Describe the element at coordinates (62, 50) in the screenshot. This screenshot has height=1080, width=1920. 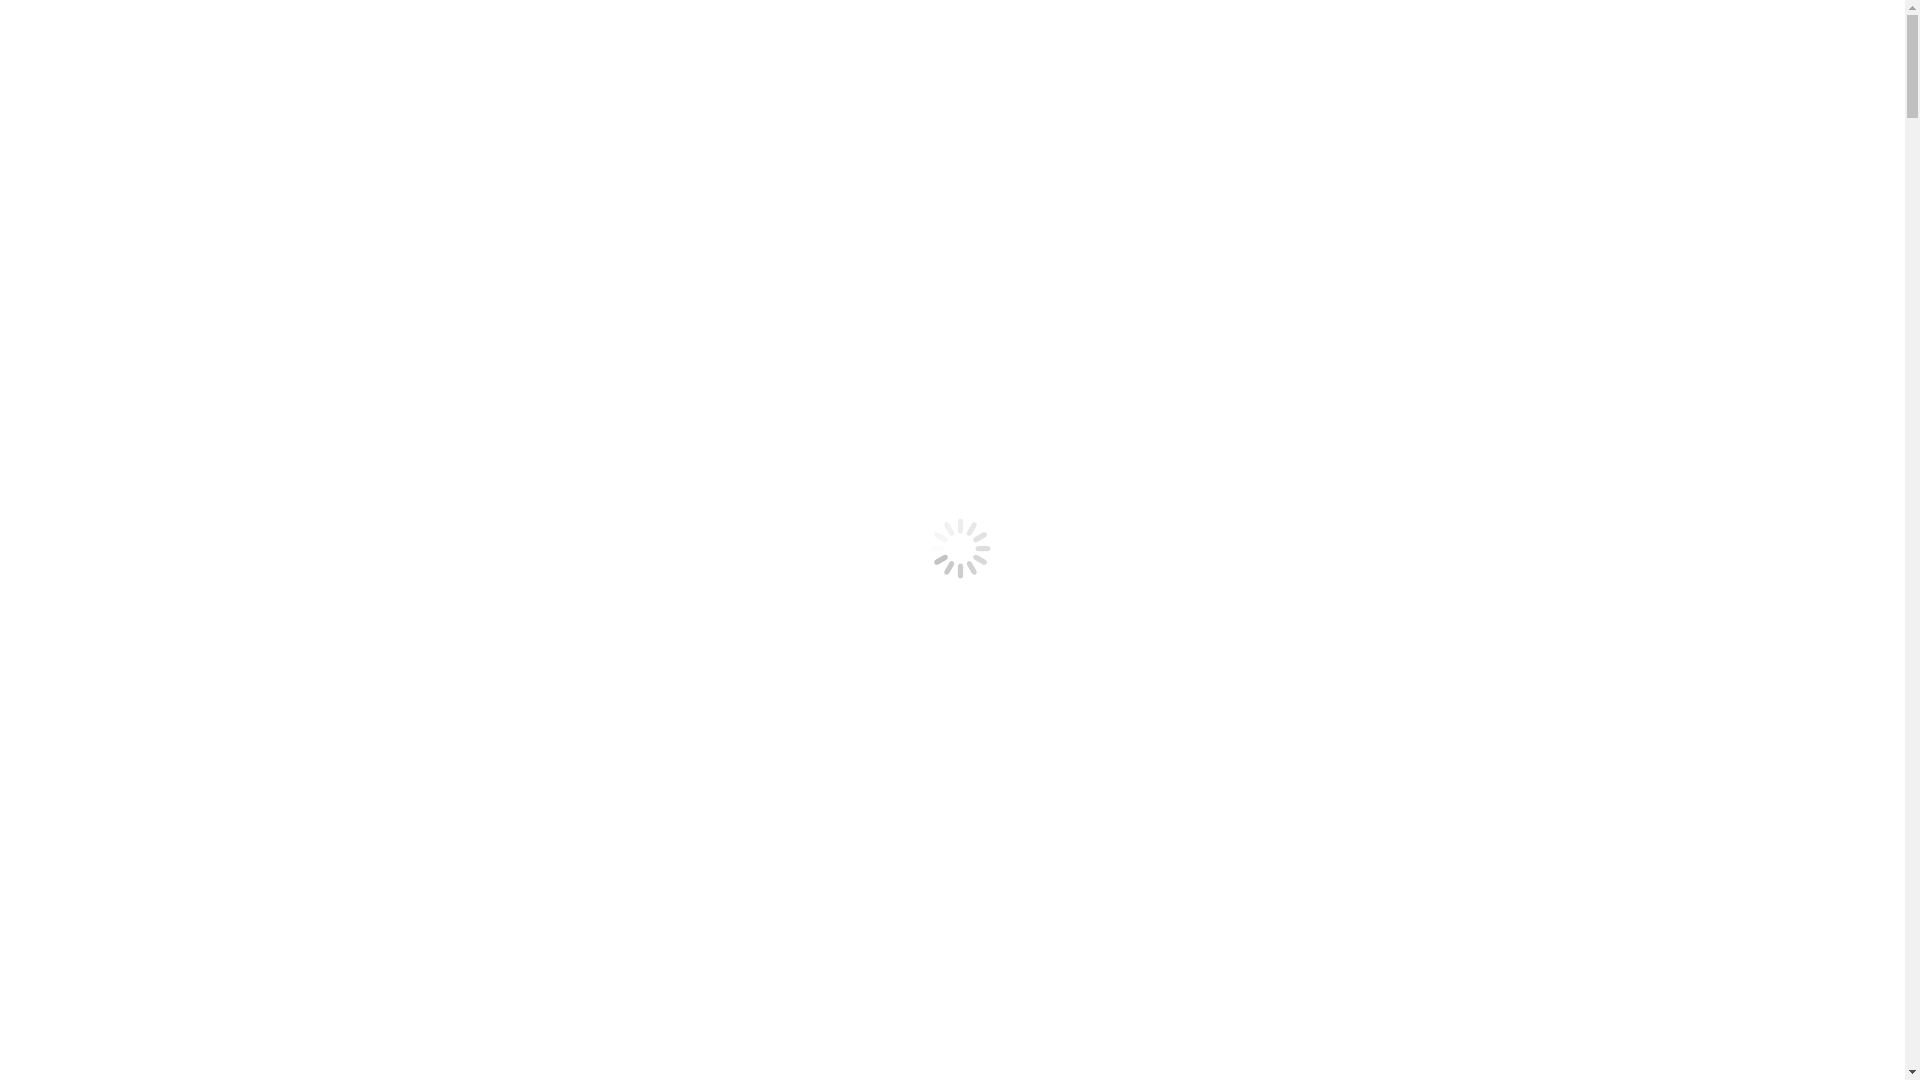
I see `+37529 5530303` at that location.